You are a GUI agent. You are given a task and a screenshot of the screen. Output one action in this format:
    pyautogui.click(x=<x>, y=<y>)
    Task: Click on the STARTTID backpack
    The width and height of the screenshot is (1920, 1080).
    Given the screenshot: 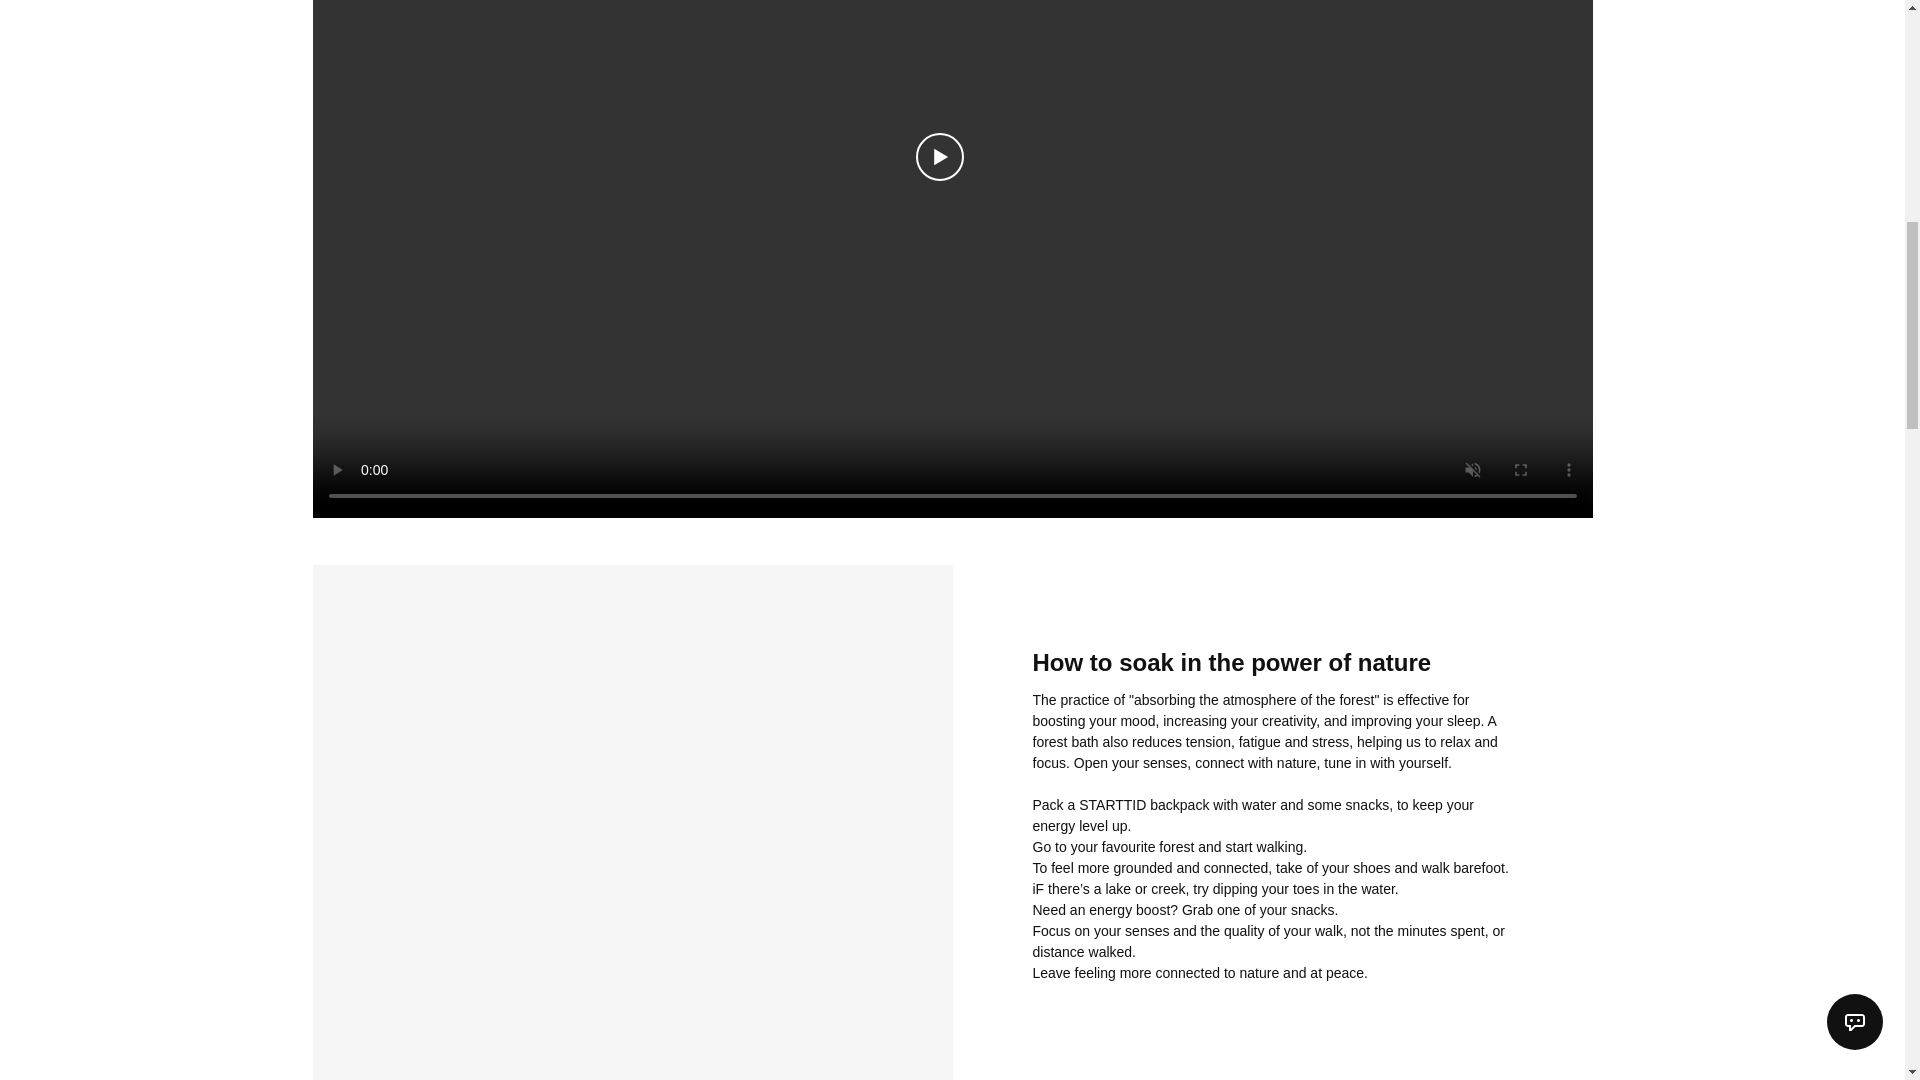 What is the action you would take?
    pyautogui.click(x=1144, y=805)
    